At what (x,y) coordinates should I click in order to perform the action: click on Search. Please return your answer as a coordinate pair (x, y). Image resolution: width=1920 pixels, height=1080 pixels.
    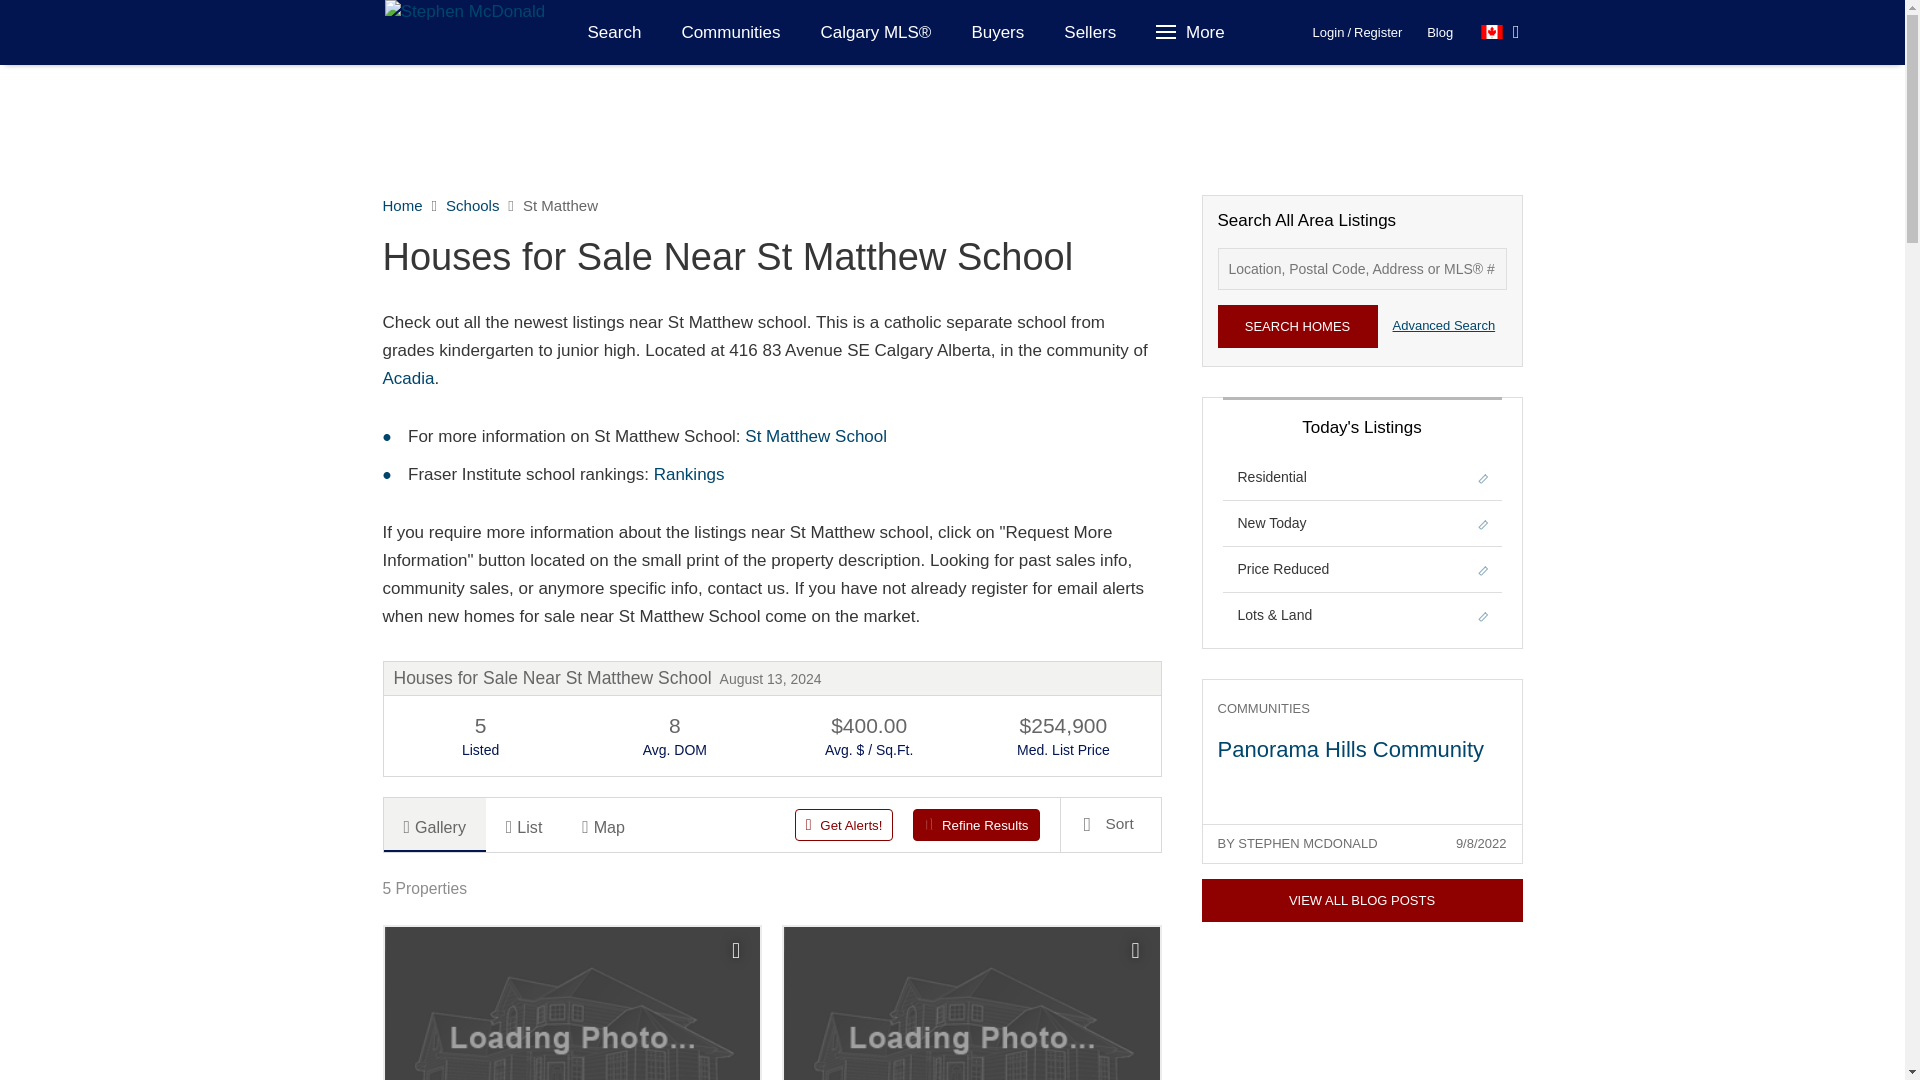
    Looking at the image, I should click on (615, 32).